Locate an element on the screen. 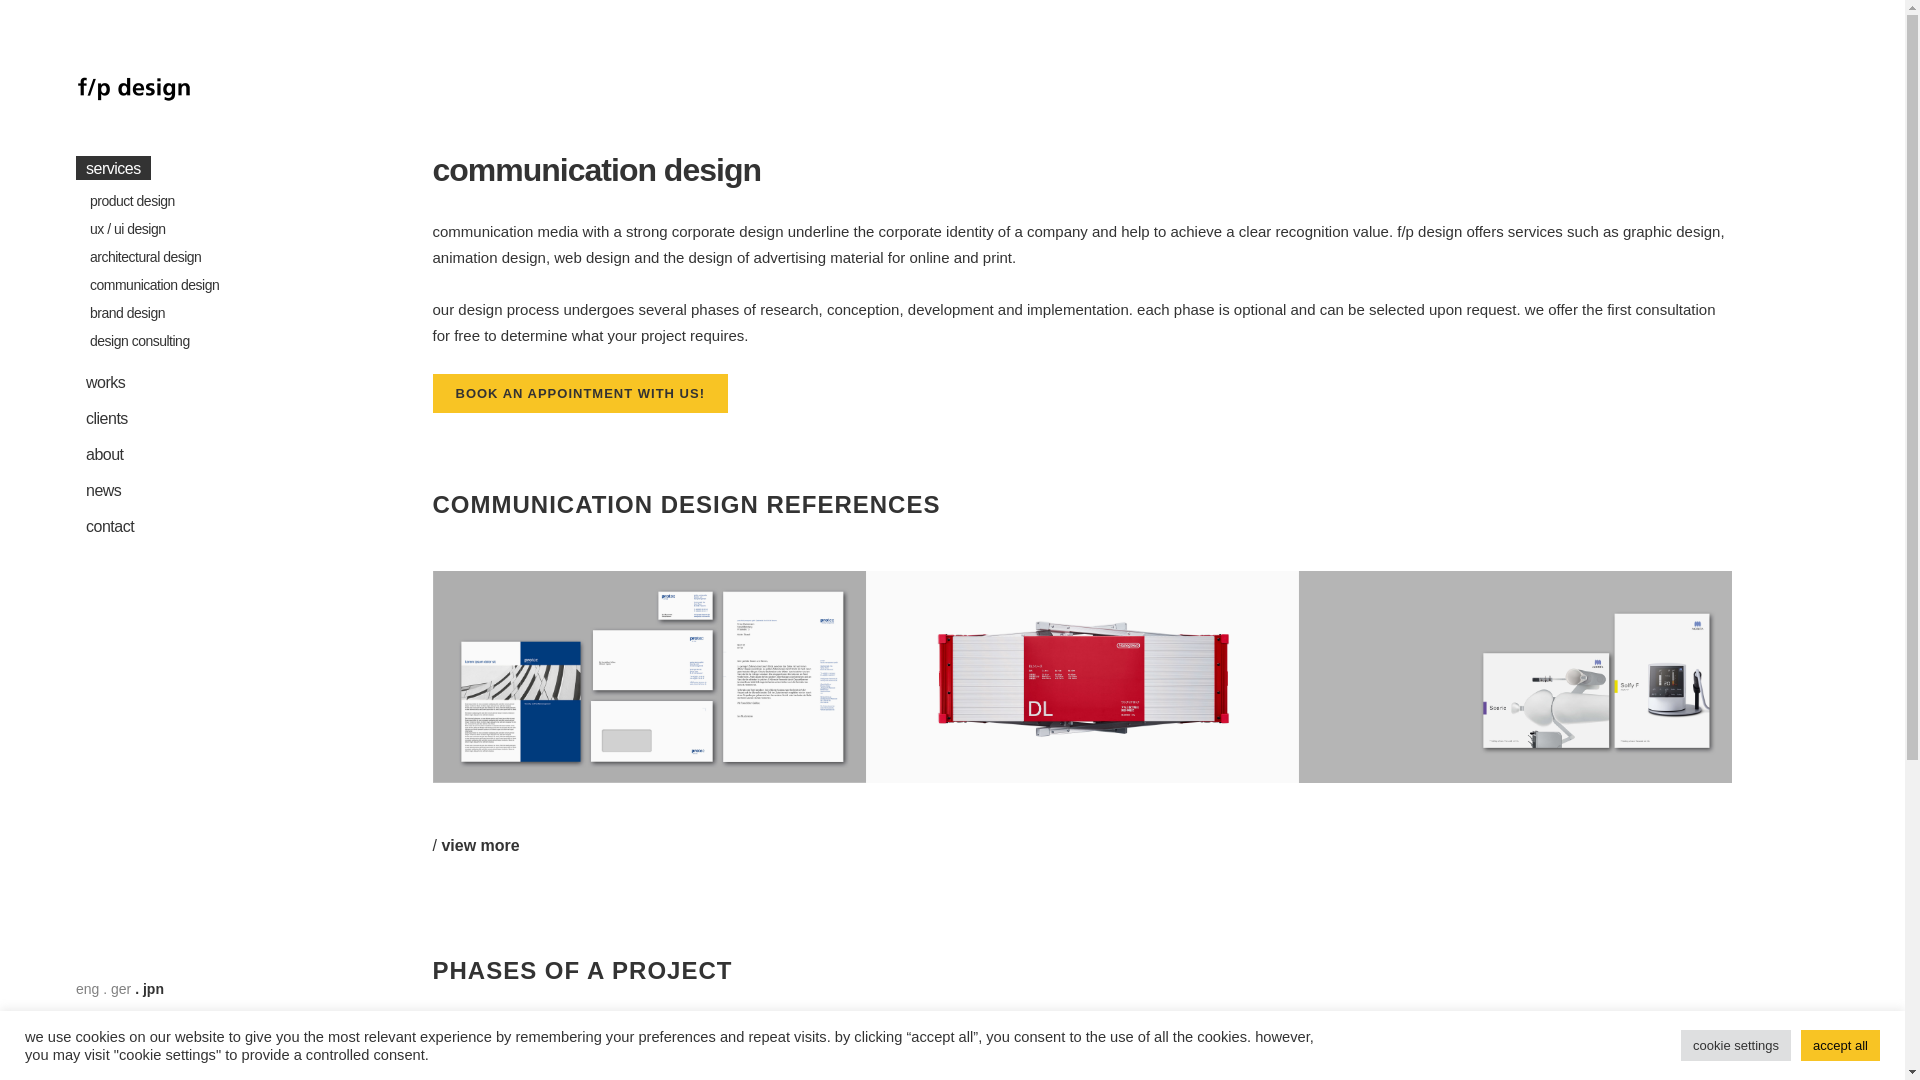  jpn is located at coordinates (152, 988).